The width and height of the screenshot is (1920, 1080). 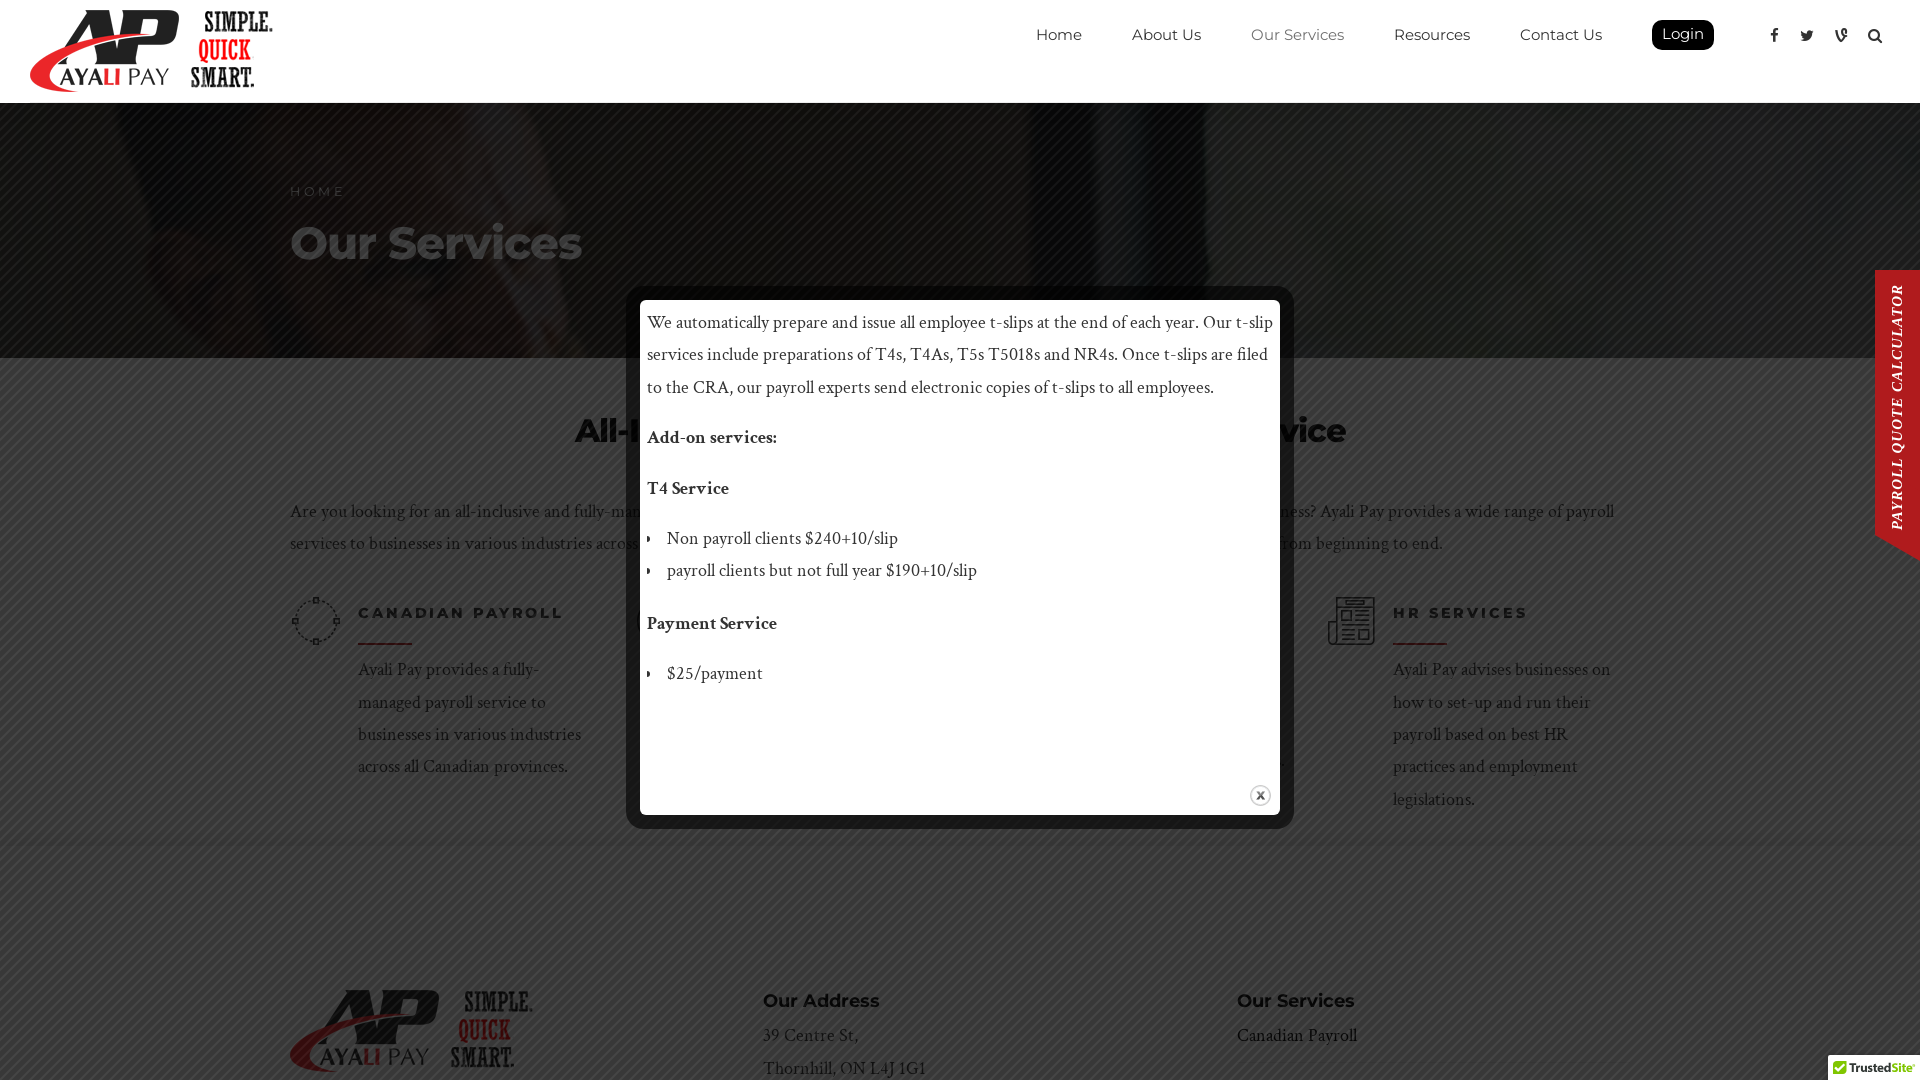 What do you see at coordinates (1432, 35) in the screenshot?
I see `Resources` at bounding box center [1432, 35].